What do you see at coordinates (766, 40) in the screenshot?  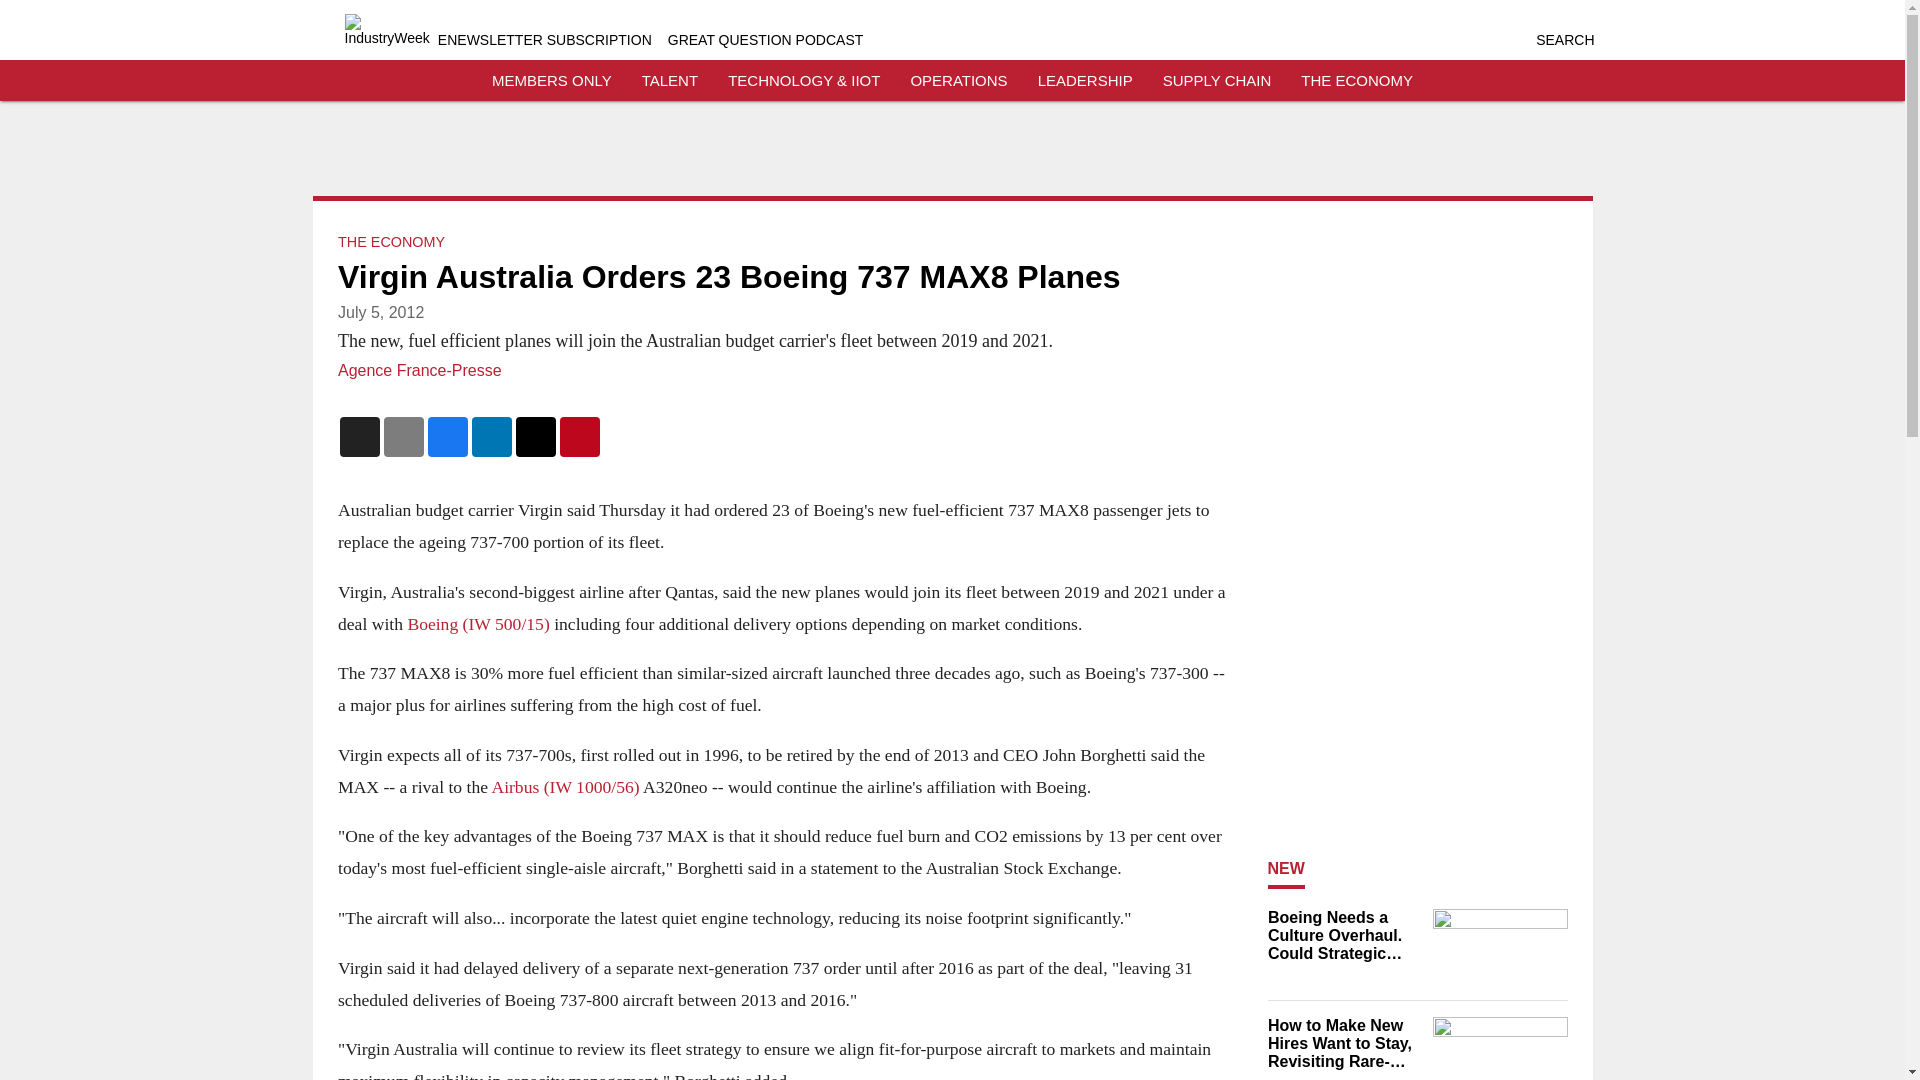 I see `GREAT QUESTION PODCAST` at bounding box center [766, 40].